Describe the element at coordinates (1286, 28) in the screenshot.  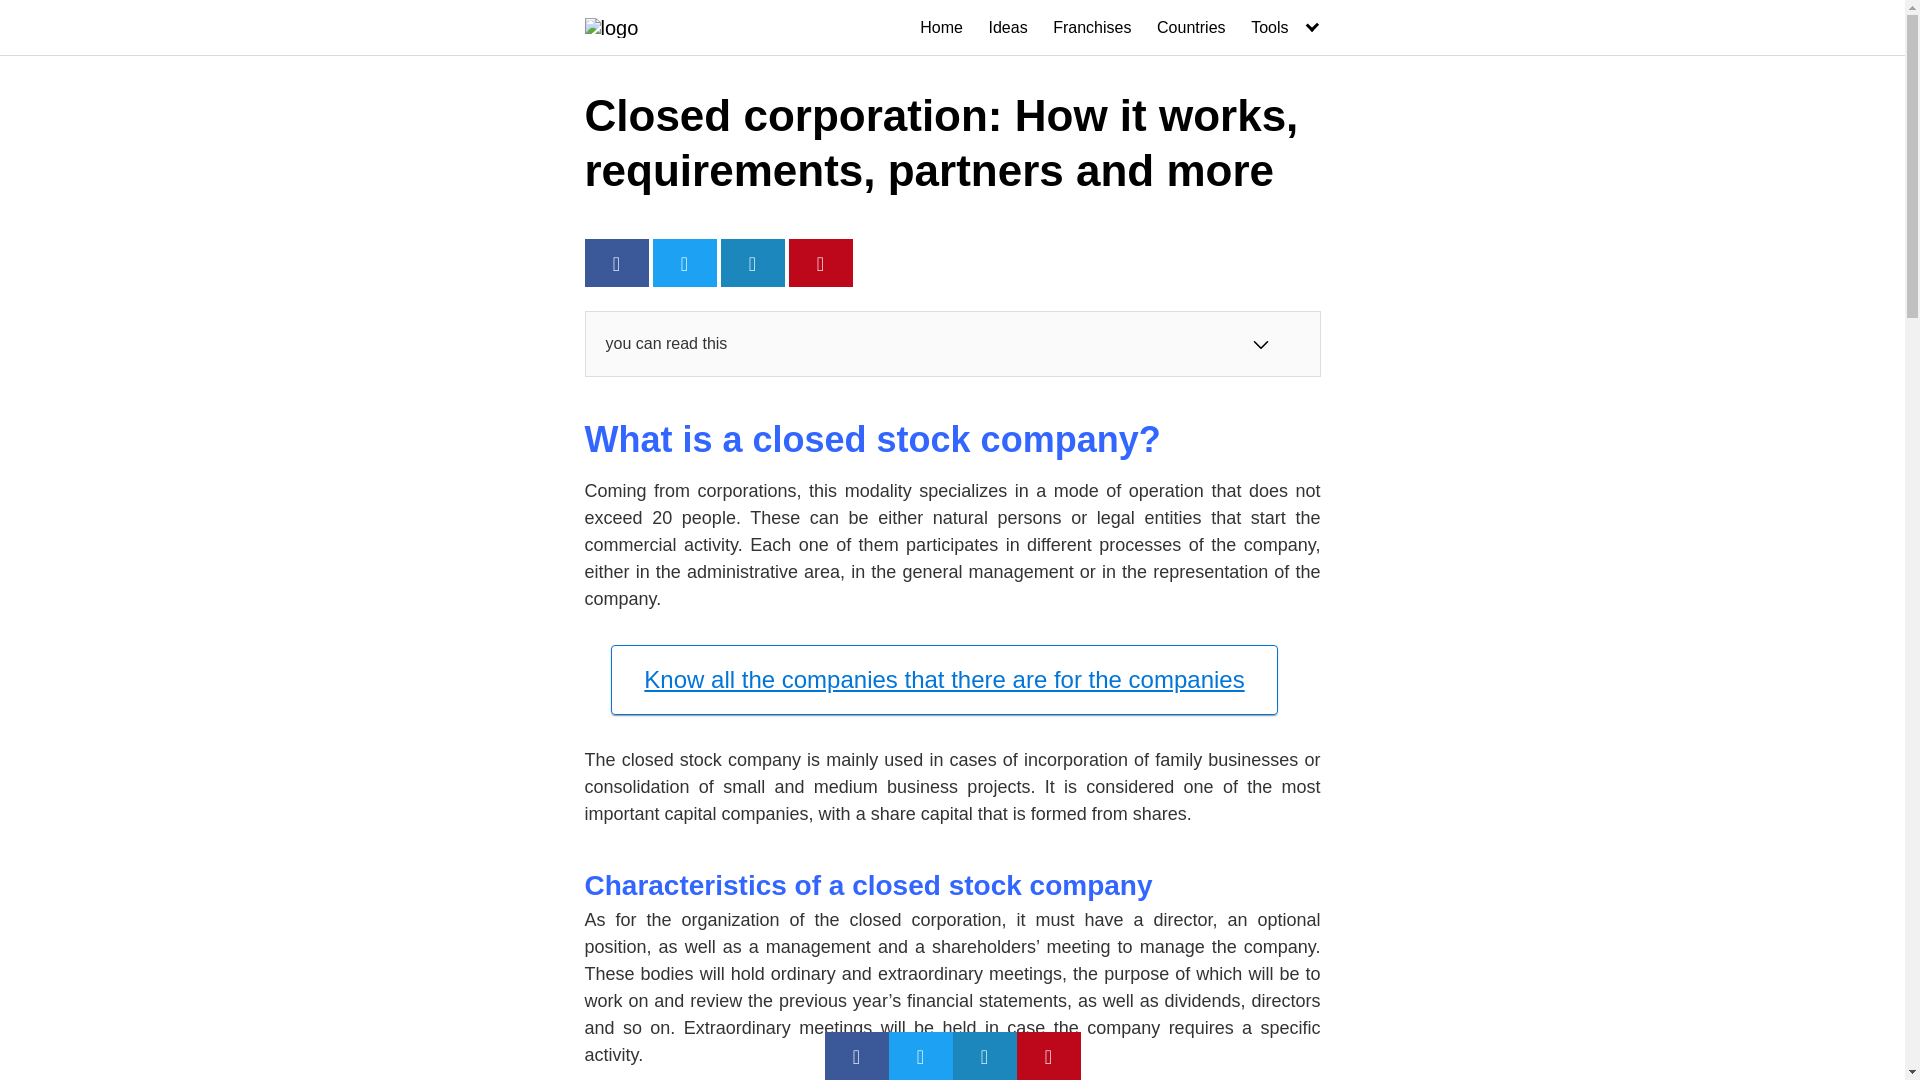
I see `Tools` at that location.